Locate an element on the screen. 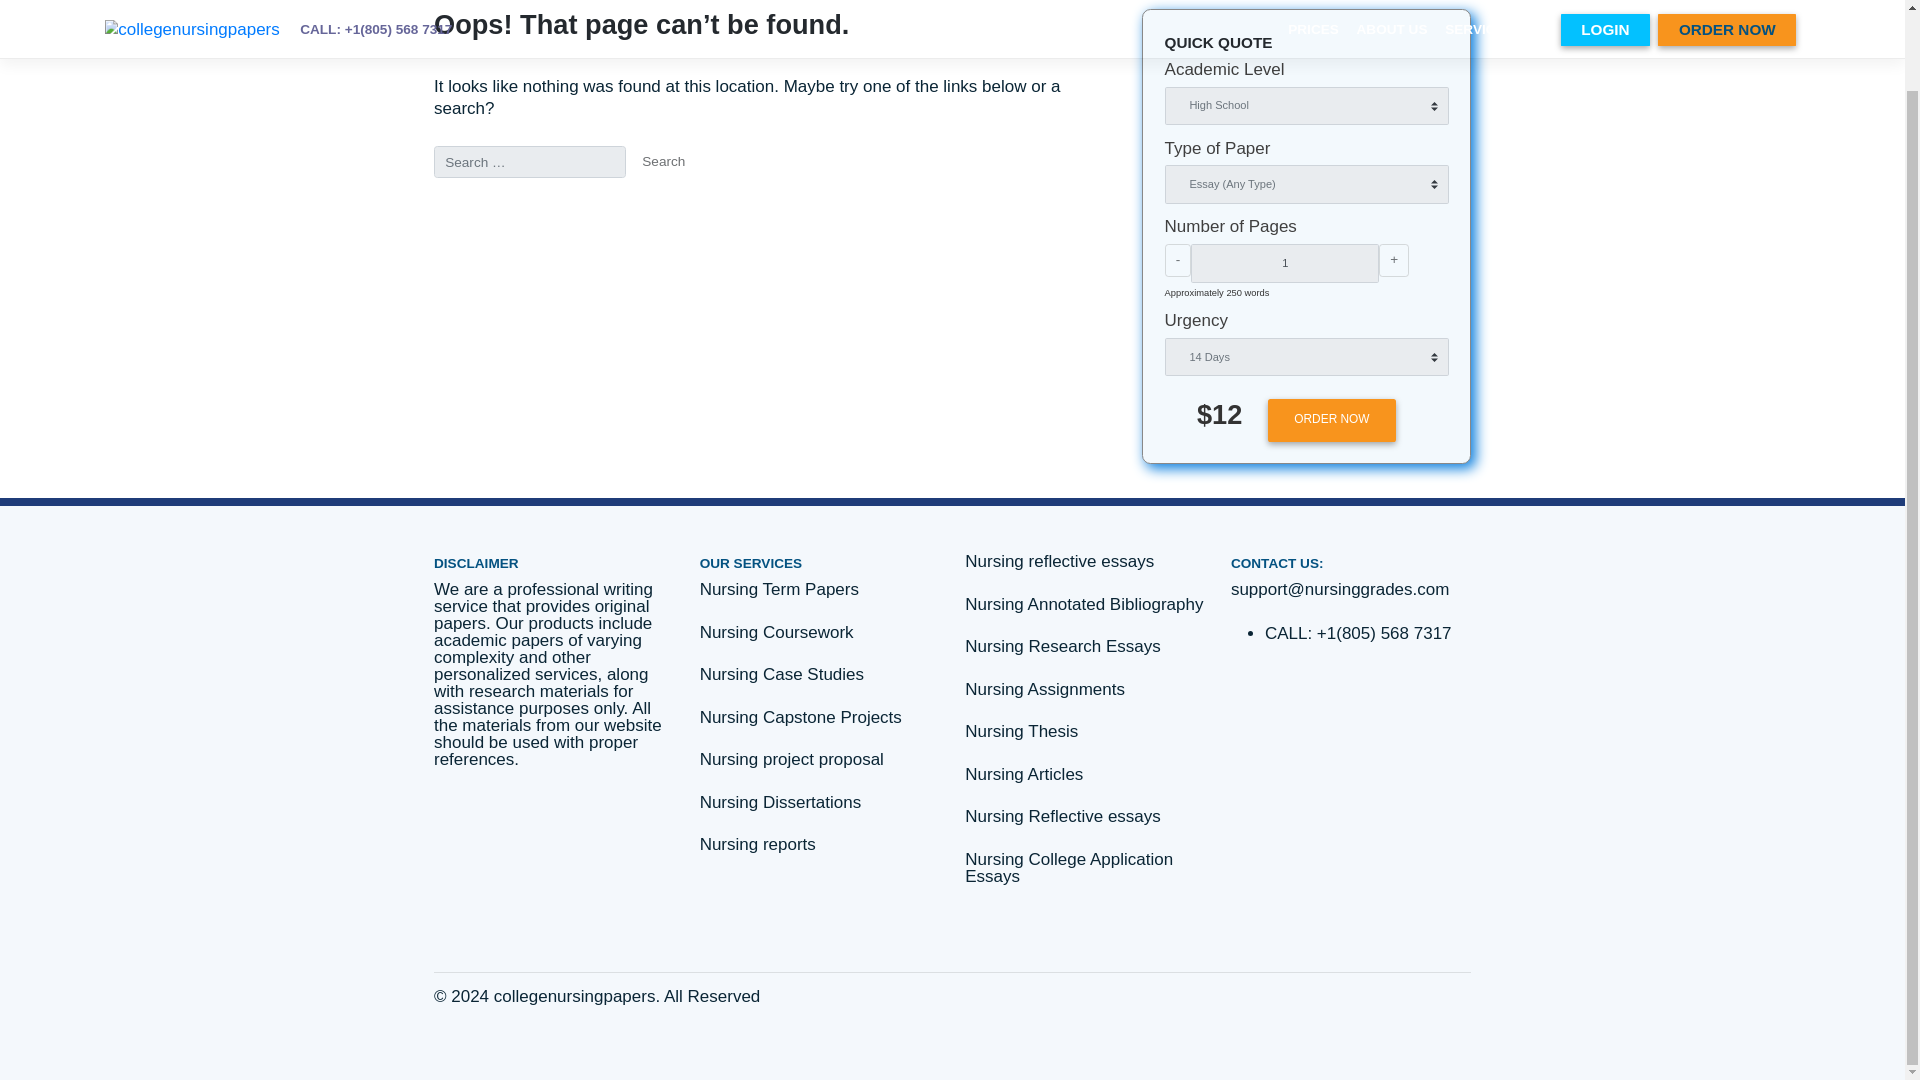  1 is located at coordinates (1512, 324).